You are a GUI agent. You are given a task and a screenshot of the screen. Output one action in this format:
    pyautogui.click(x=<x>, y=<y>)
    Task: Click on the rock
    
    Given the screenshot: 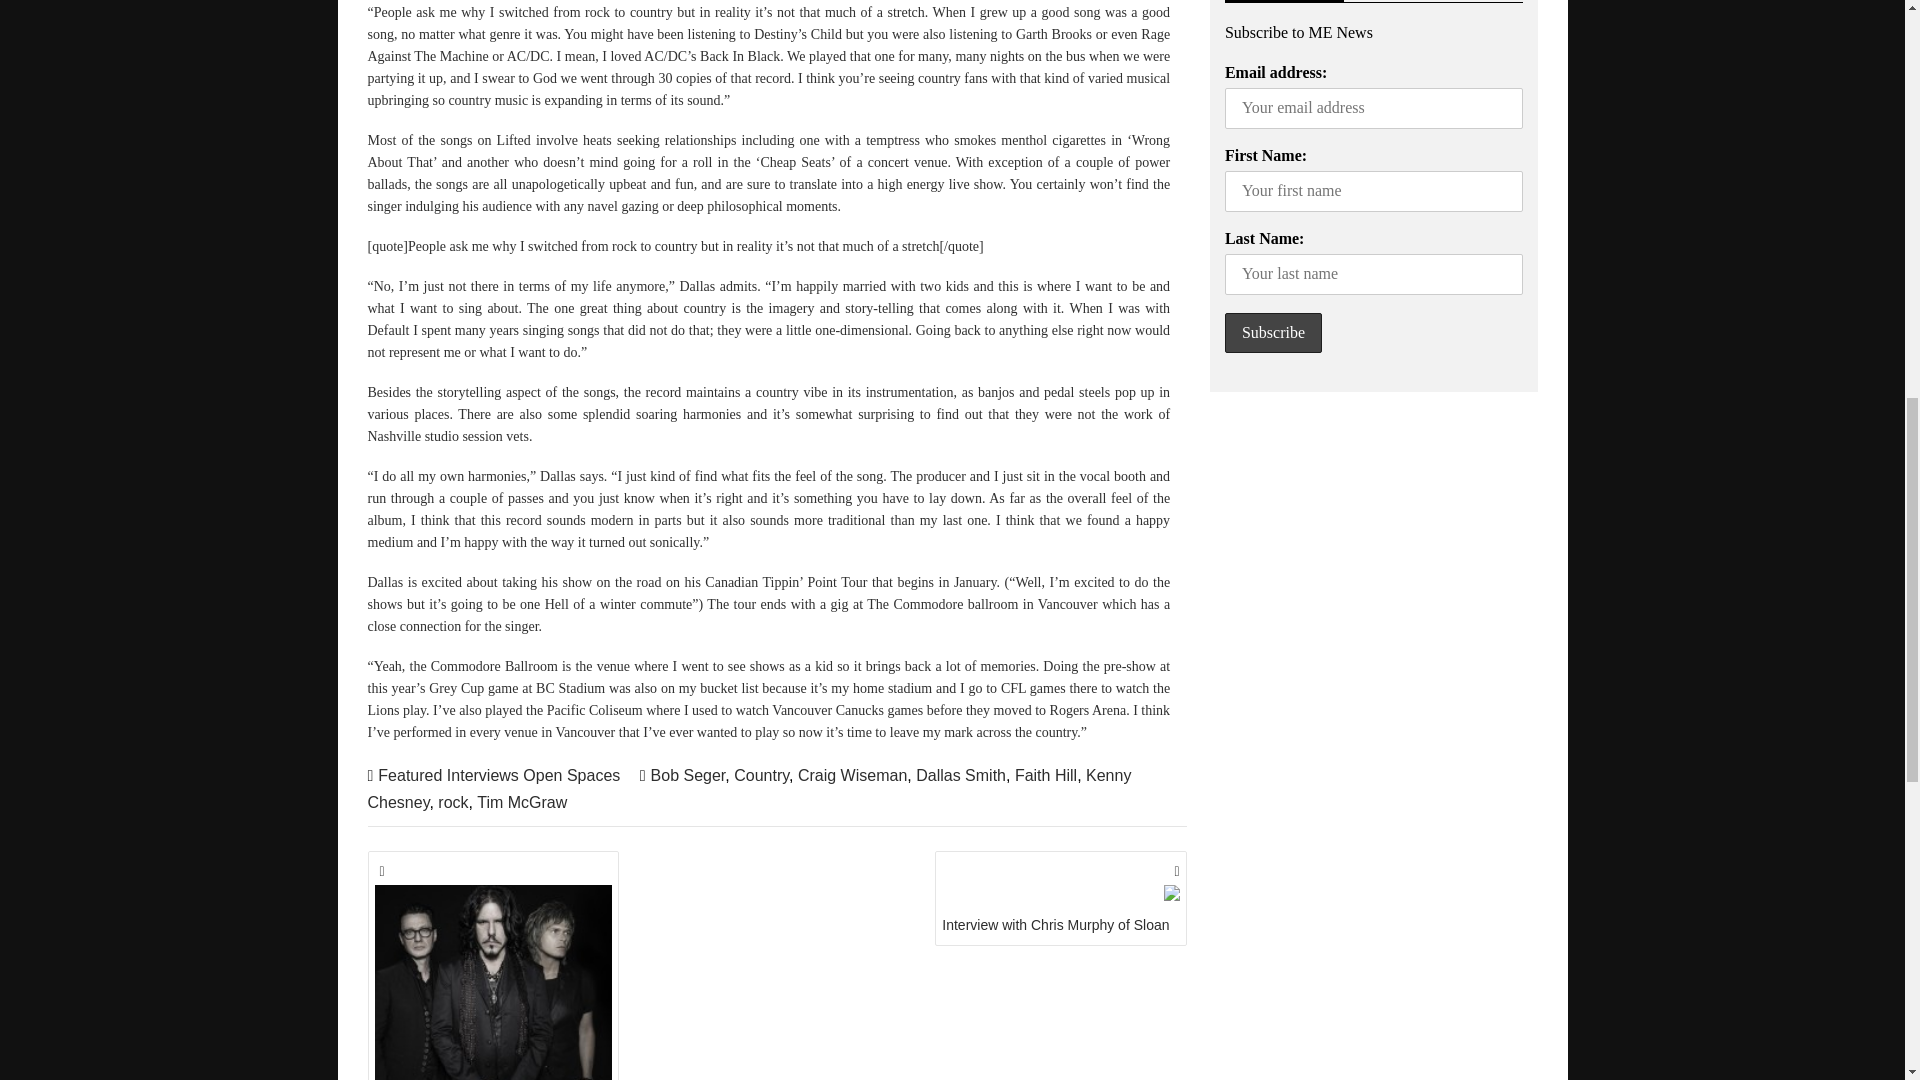 What is the action you would take?
    pyautogui.click(x=452, y=802)
    